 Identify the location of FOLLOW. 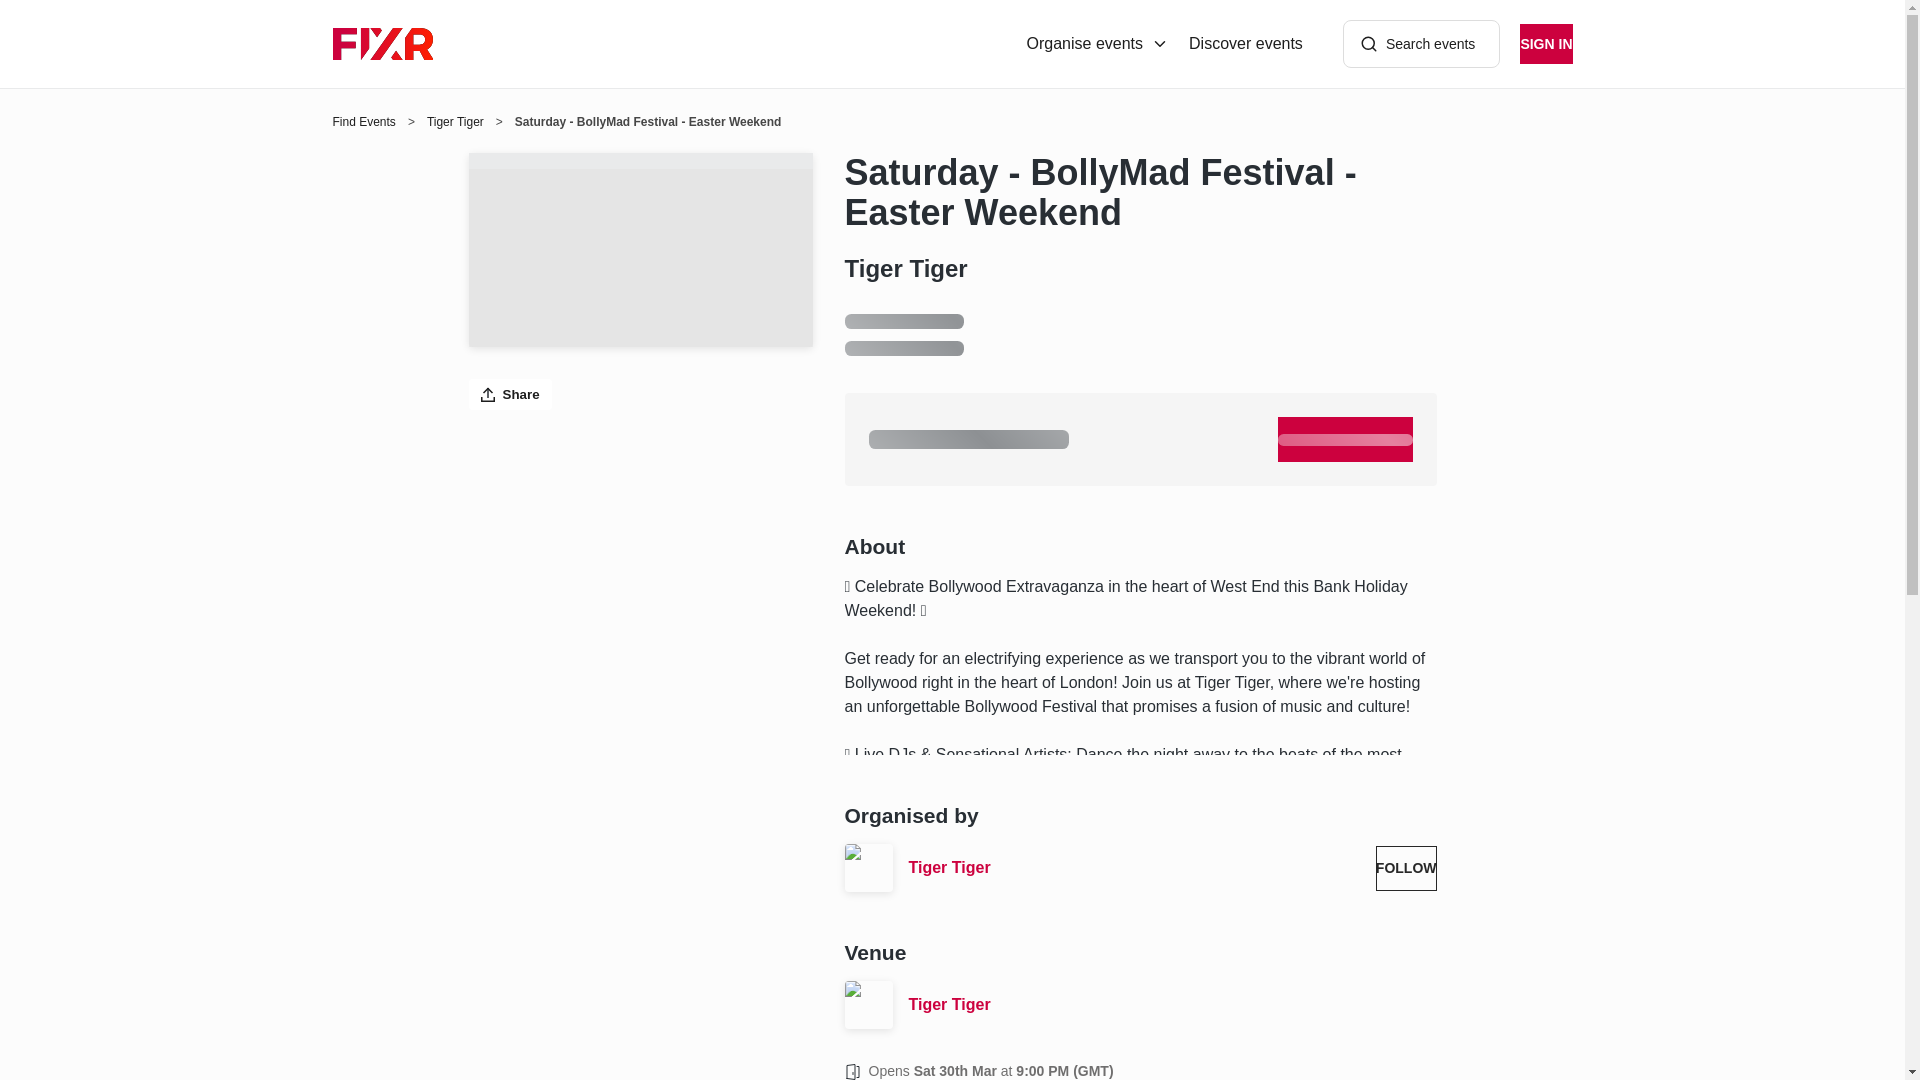
(1406, 868).